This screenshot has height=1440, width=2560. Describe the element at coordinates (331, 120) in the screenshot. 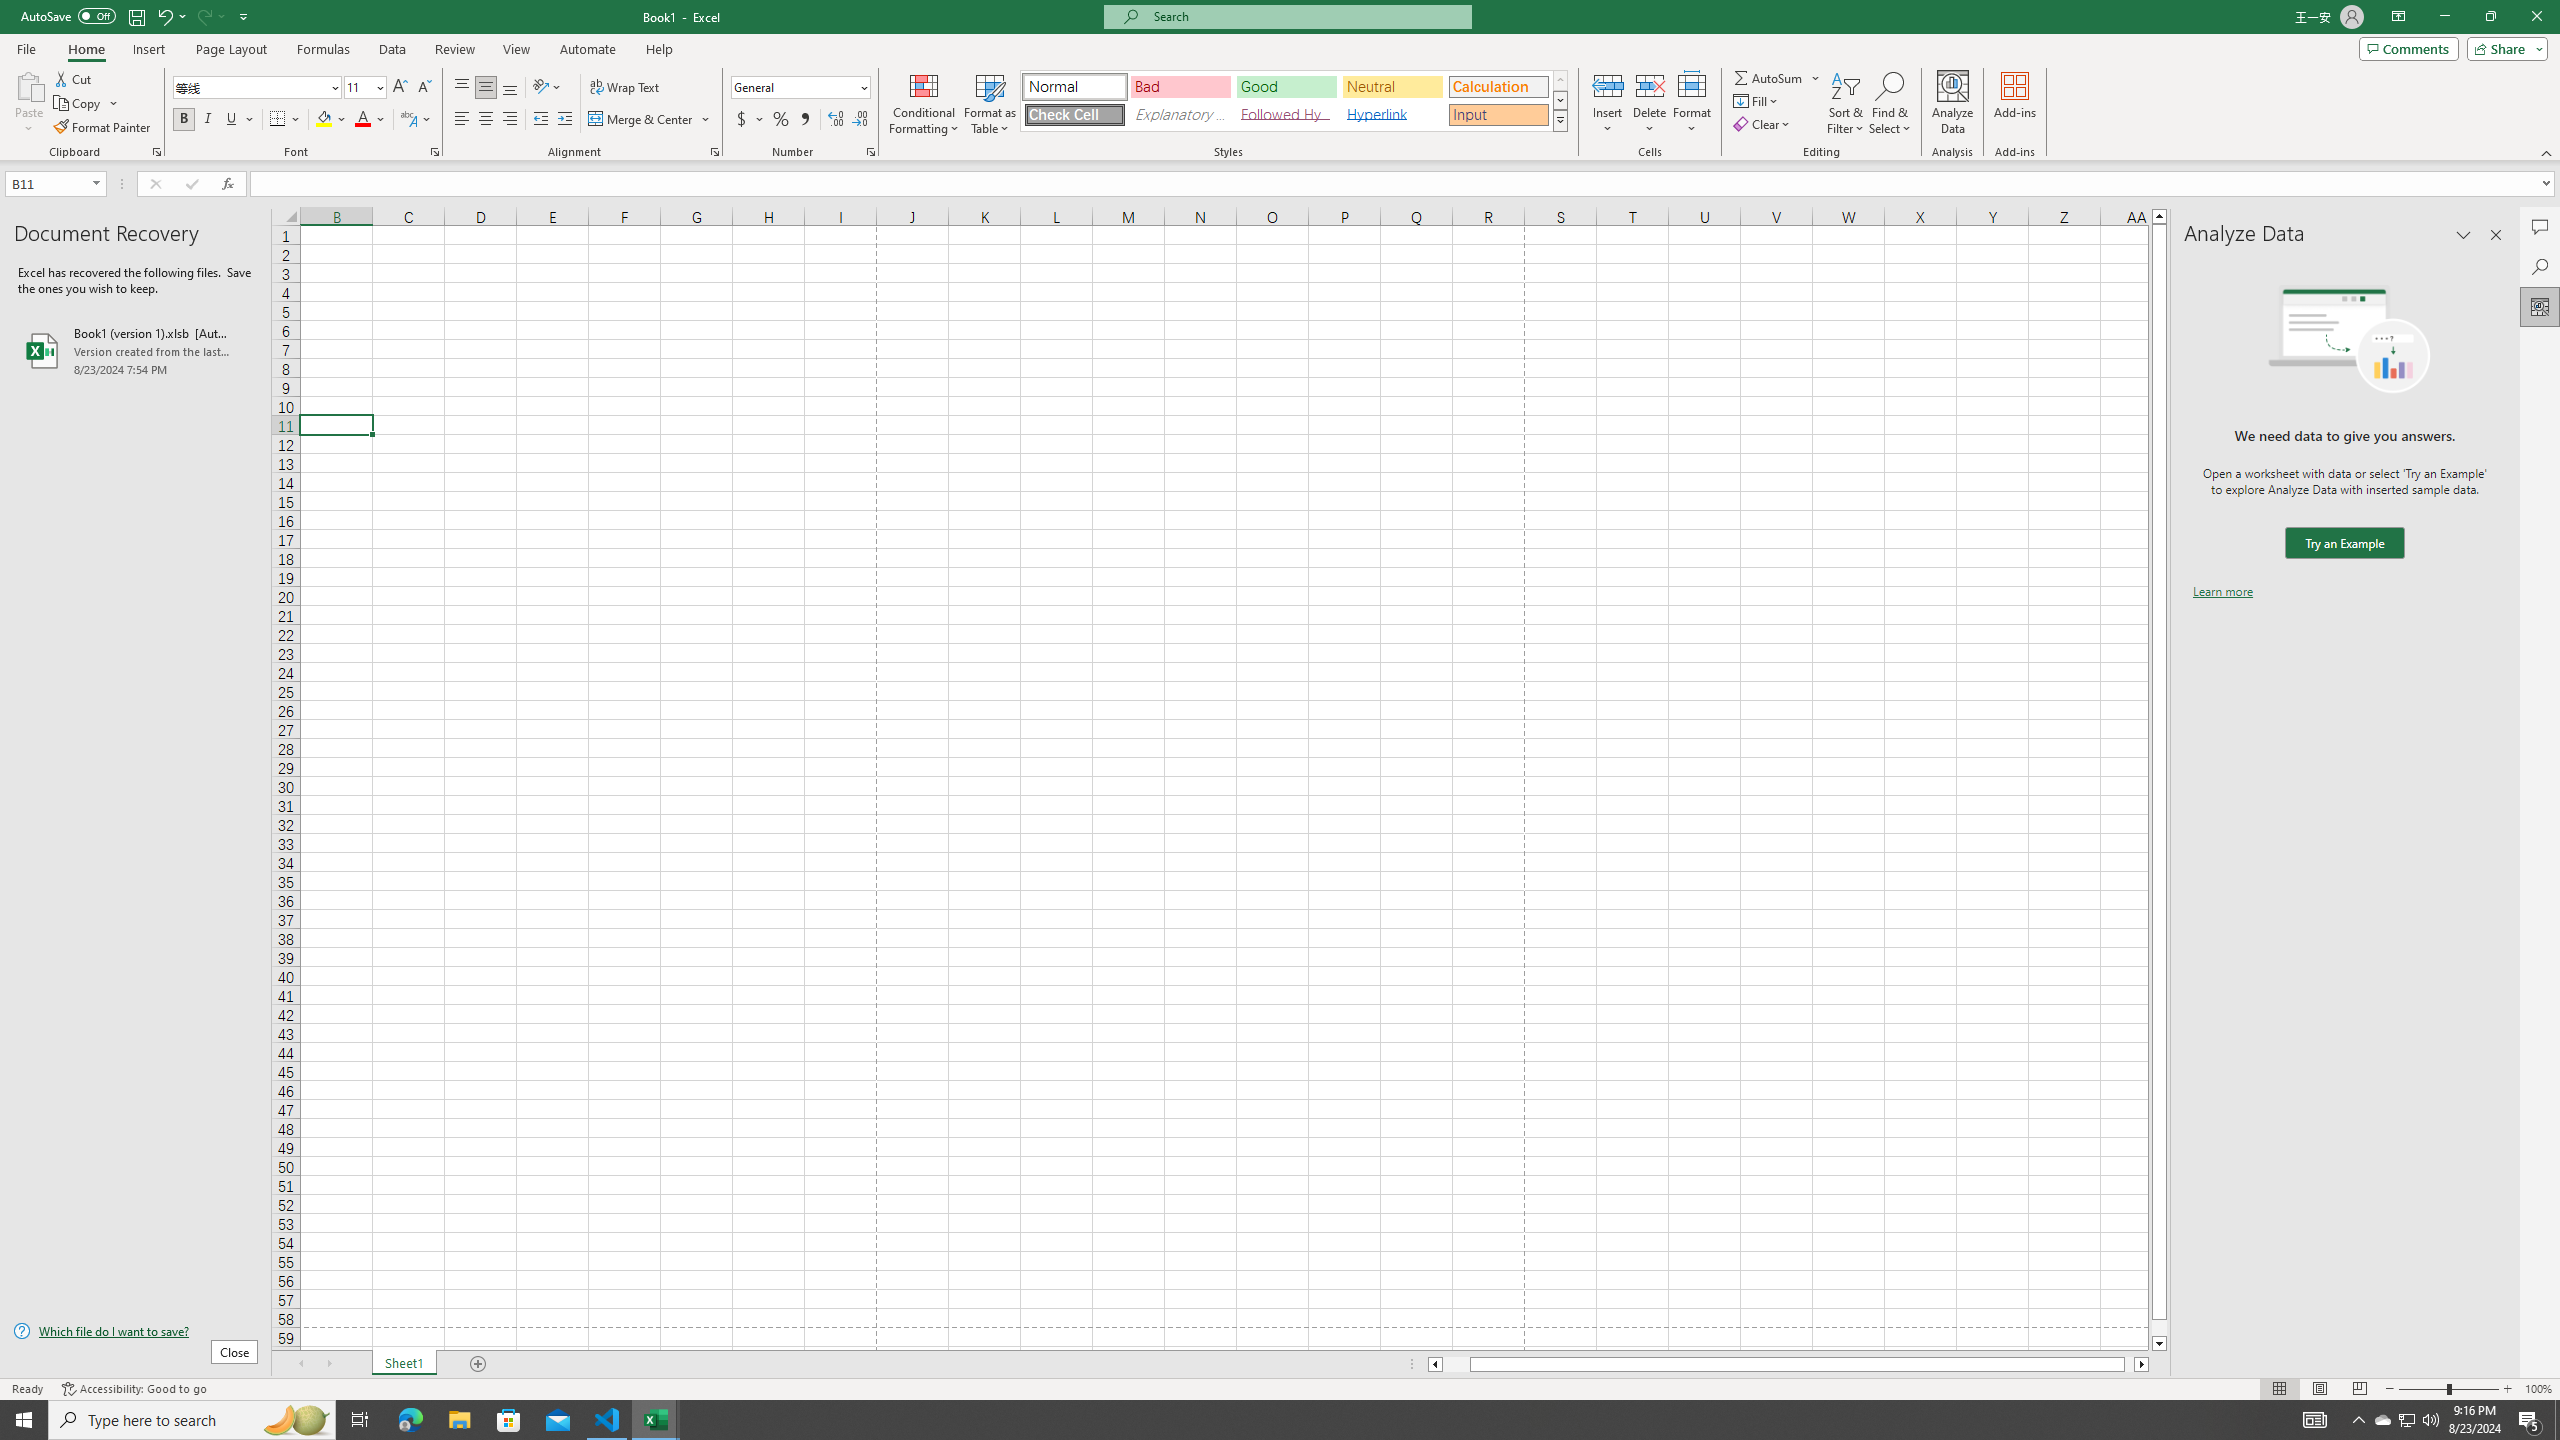

I see `Fill Color` at that location.